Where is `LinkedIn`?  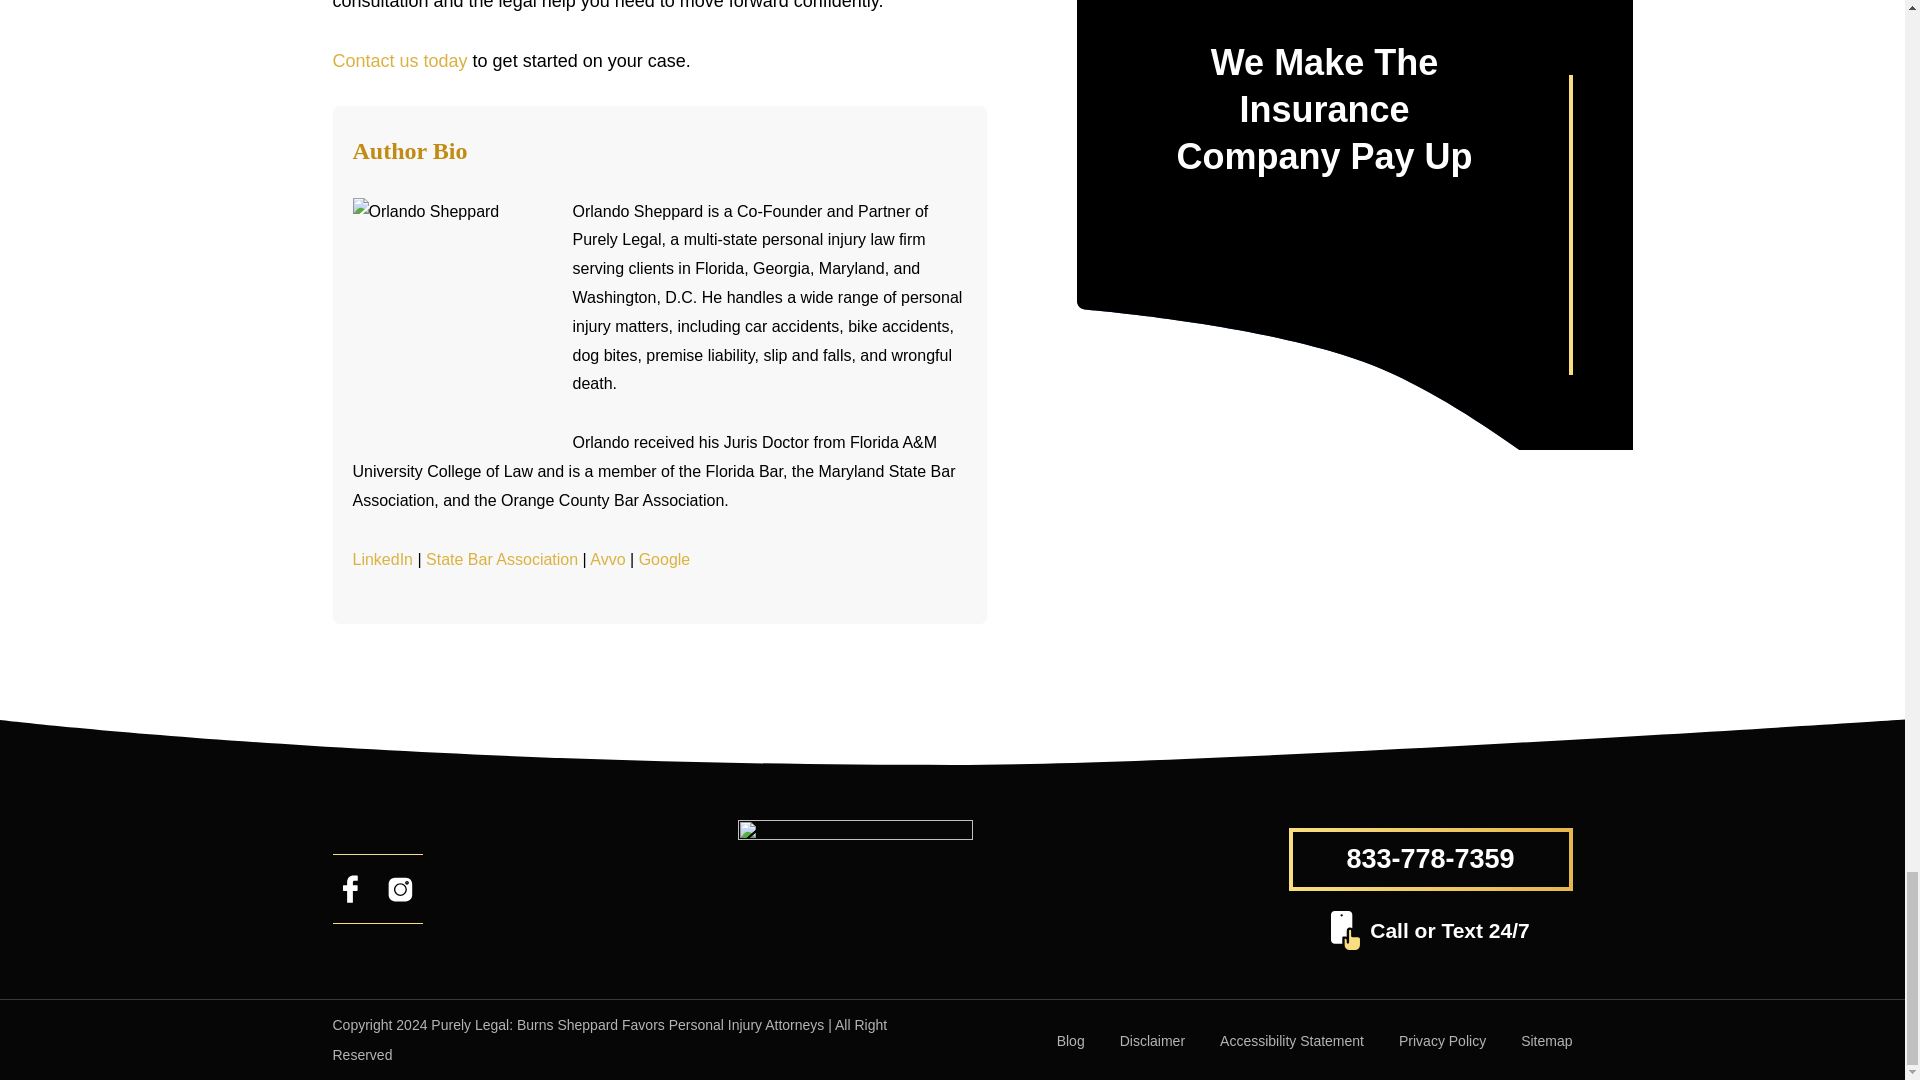 LinkedIn is located at coordinates (382, 559).